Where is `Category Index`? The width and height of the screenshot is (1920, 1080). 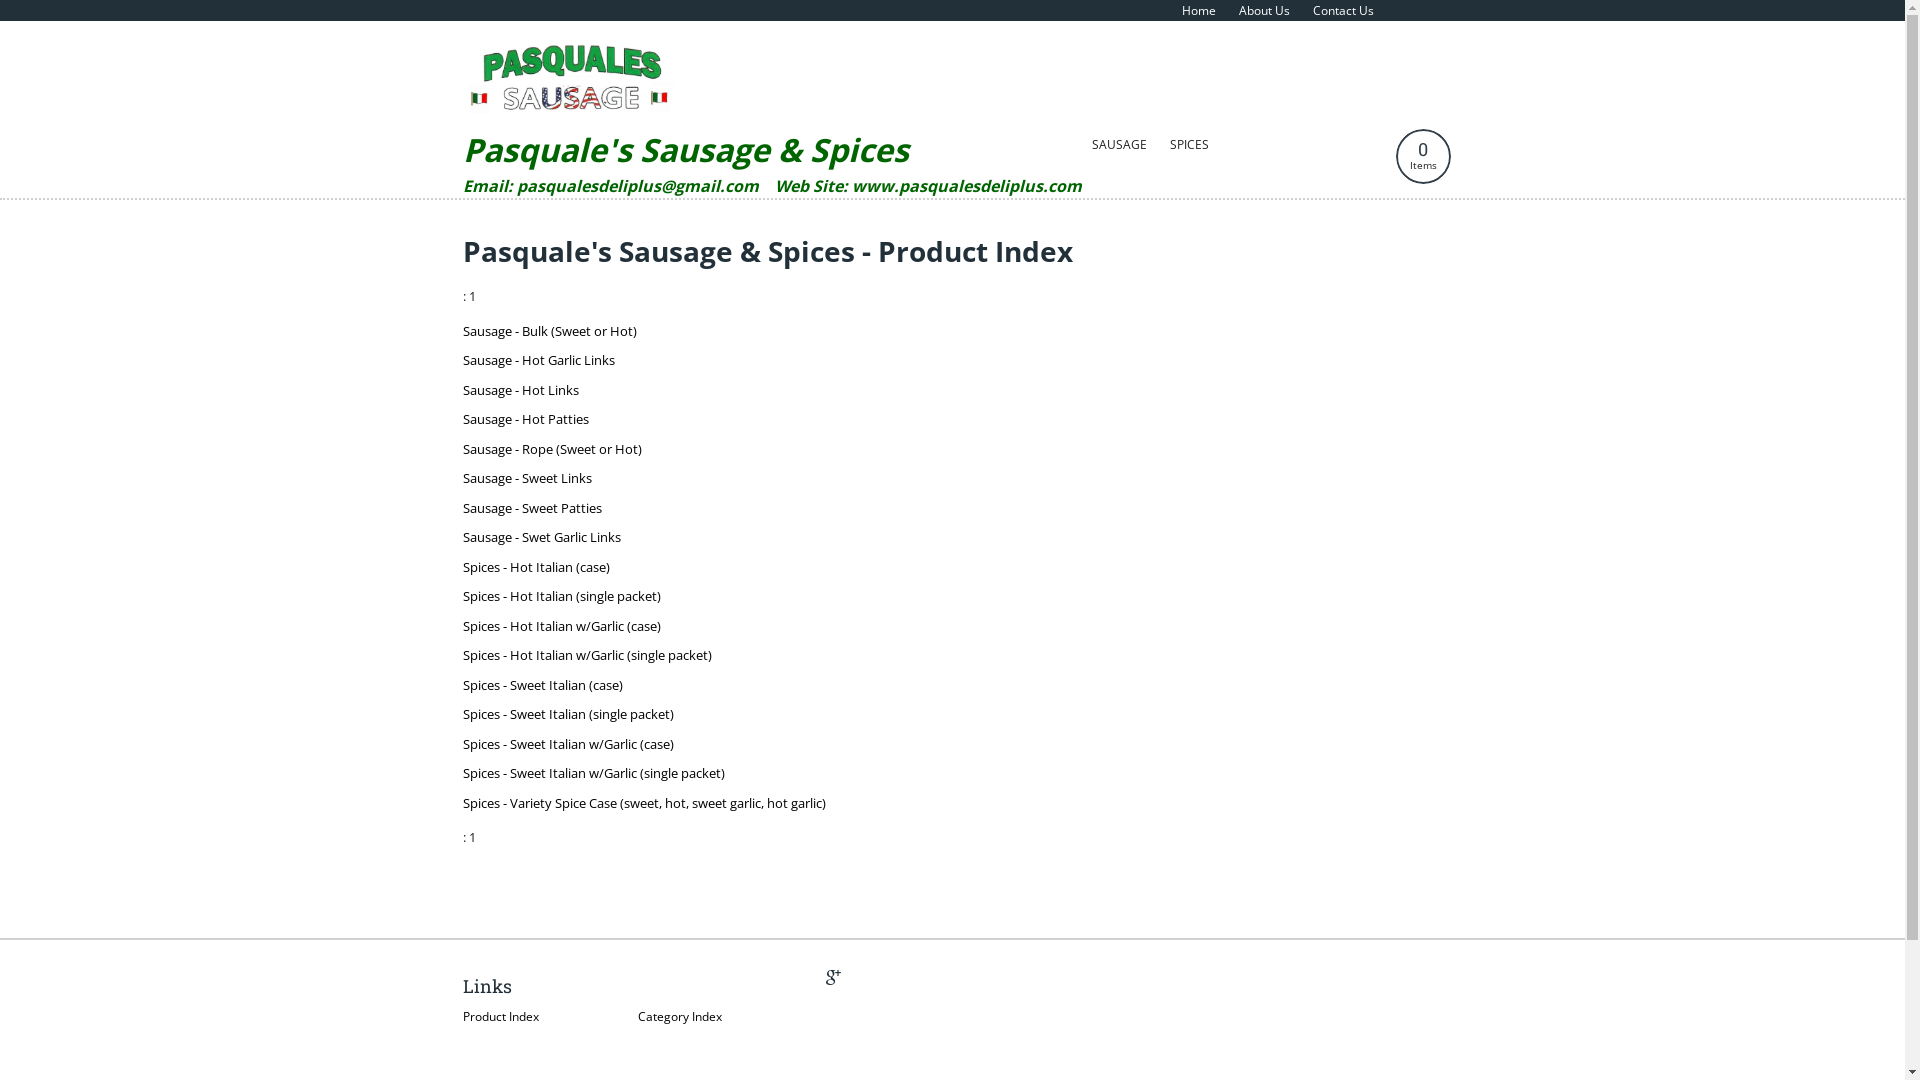
Category Index is located at coordinates (680, 1016).